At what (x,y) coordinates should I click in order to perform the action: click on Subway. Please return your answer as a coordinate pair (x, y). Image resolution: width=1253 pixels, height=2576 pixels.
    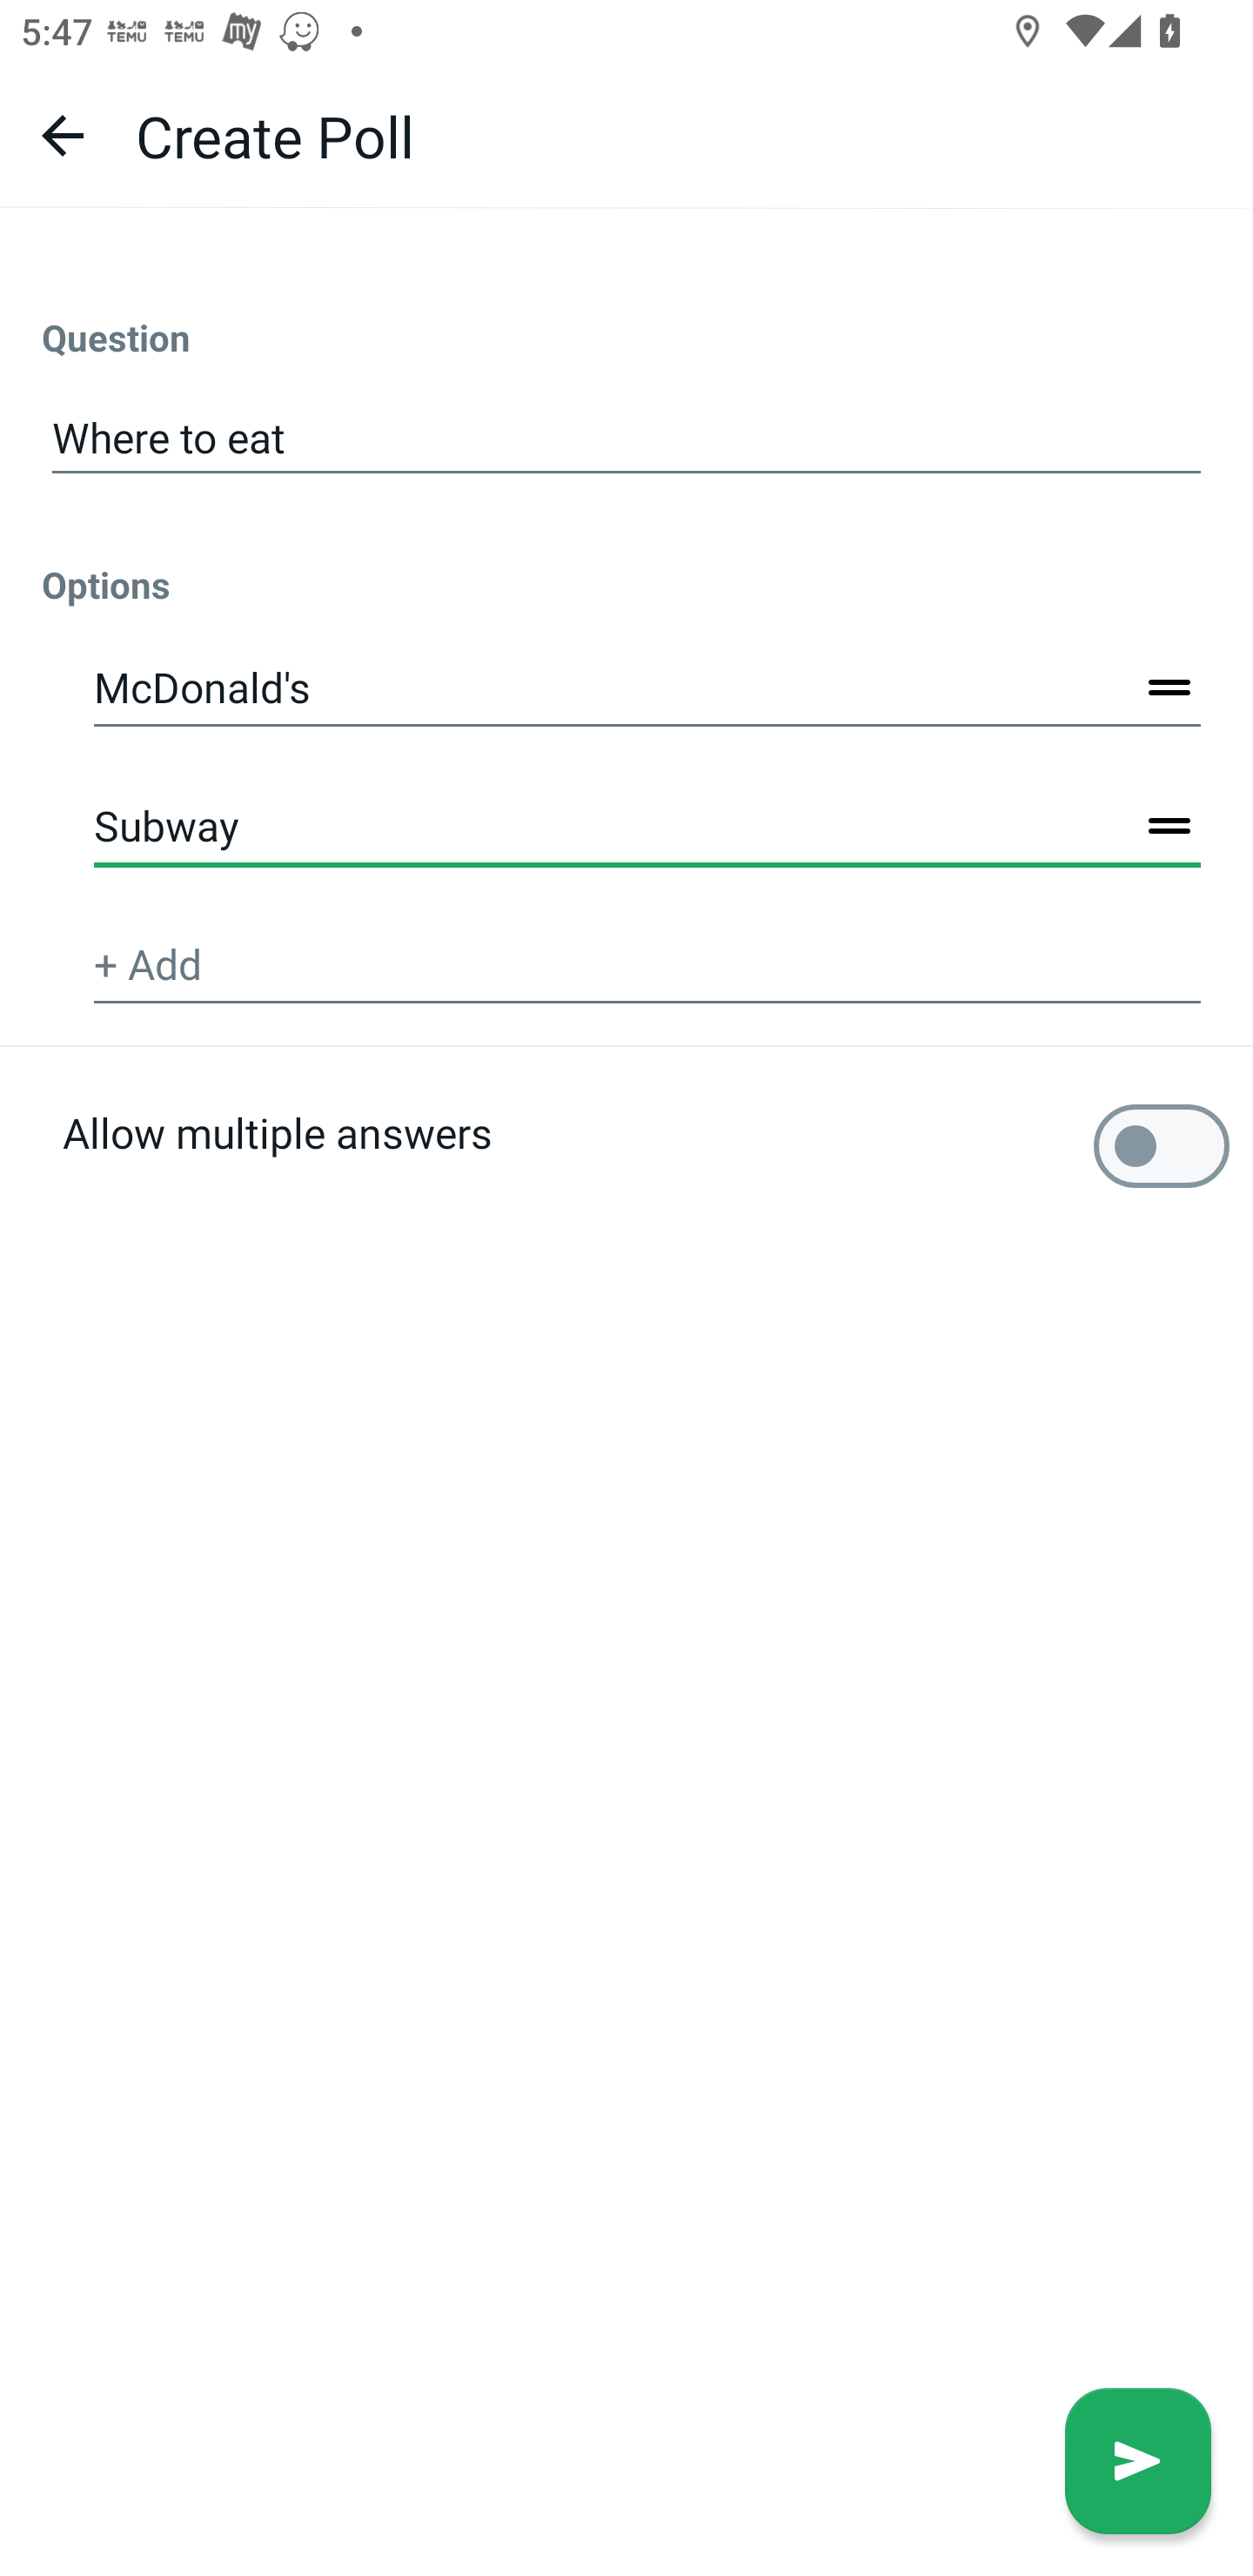
    Looking at the image, I should click on (647, 827).